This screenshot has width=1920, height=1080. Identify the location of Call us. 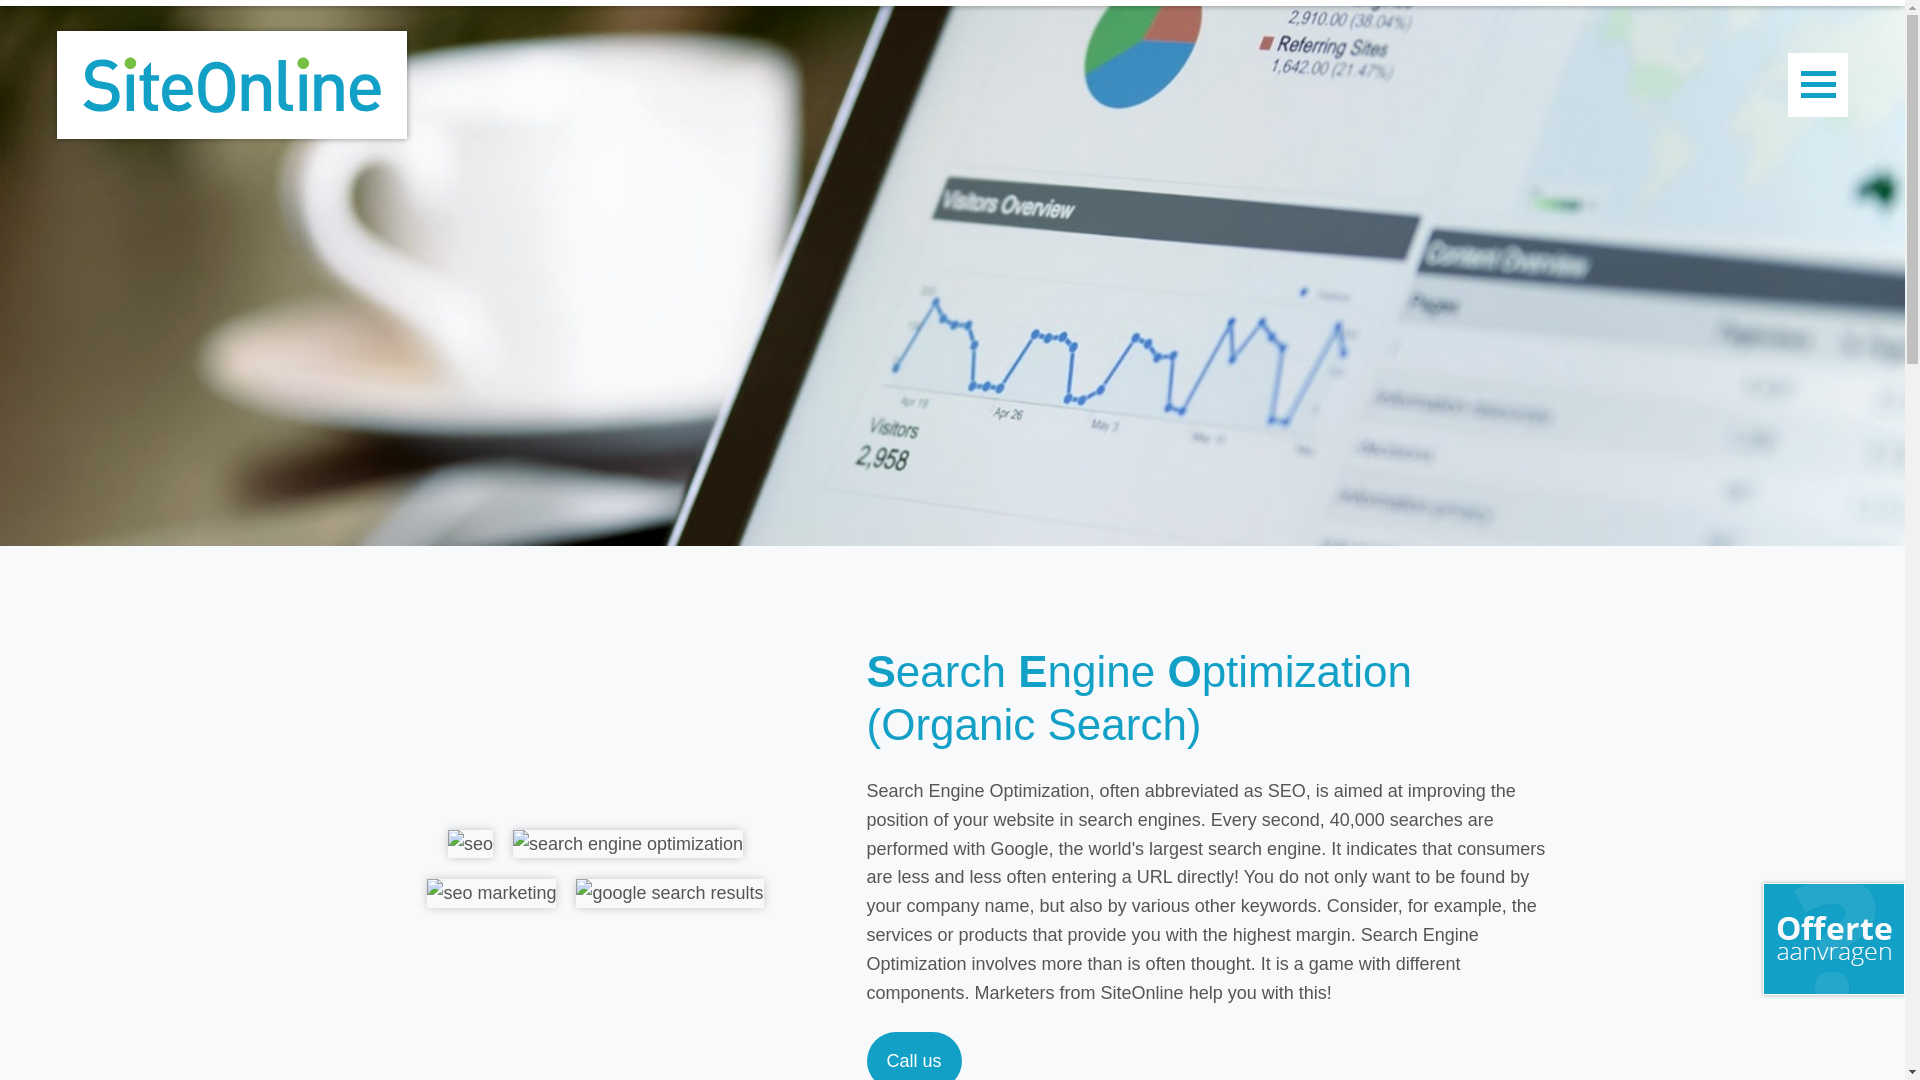
(913, 1056).